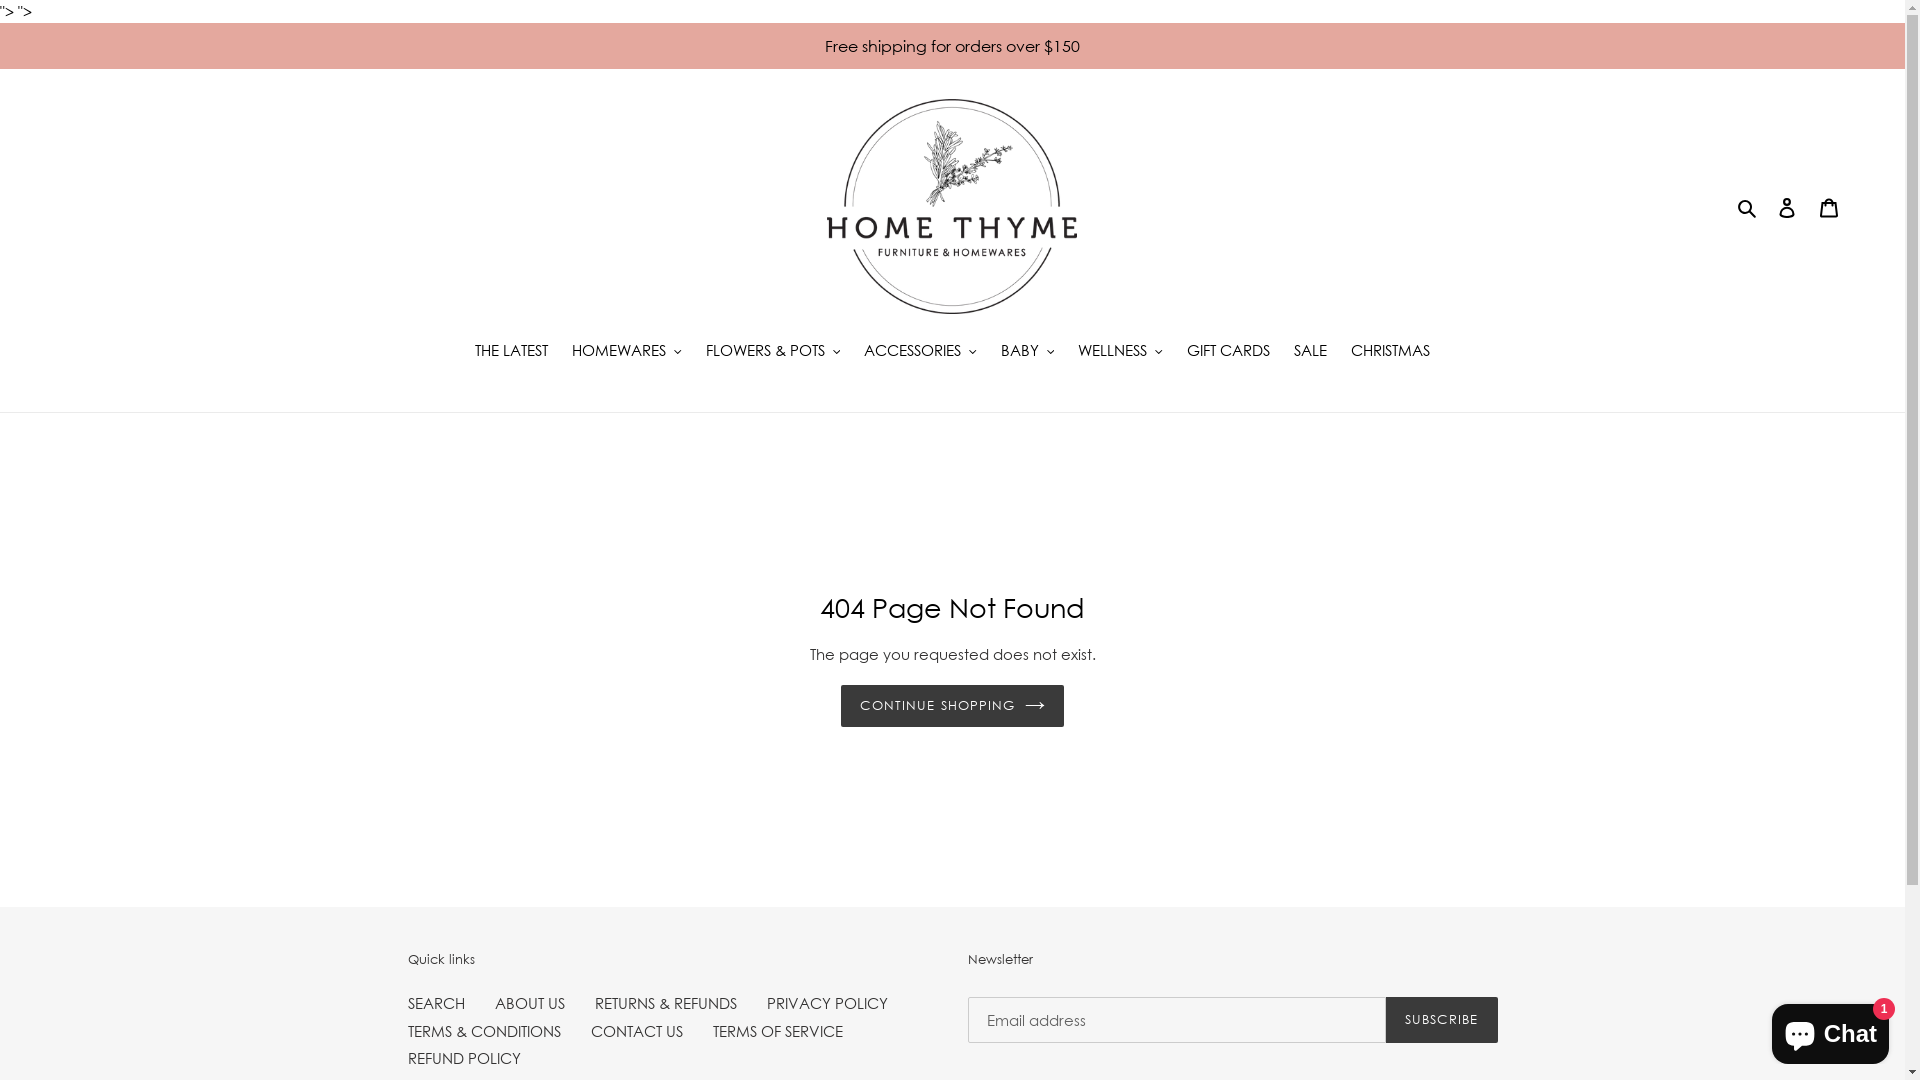 This screenshot has height=1080, width=1920. What do you see at coordinates (464, 1057) in the screenshot?
I see `REFUND POLICY` at bounding box center [464, 1057].